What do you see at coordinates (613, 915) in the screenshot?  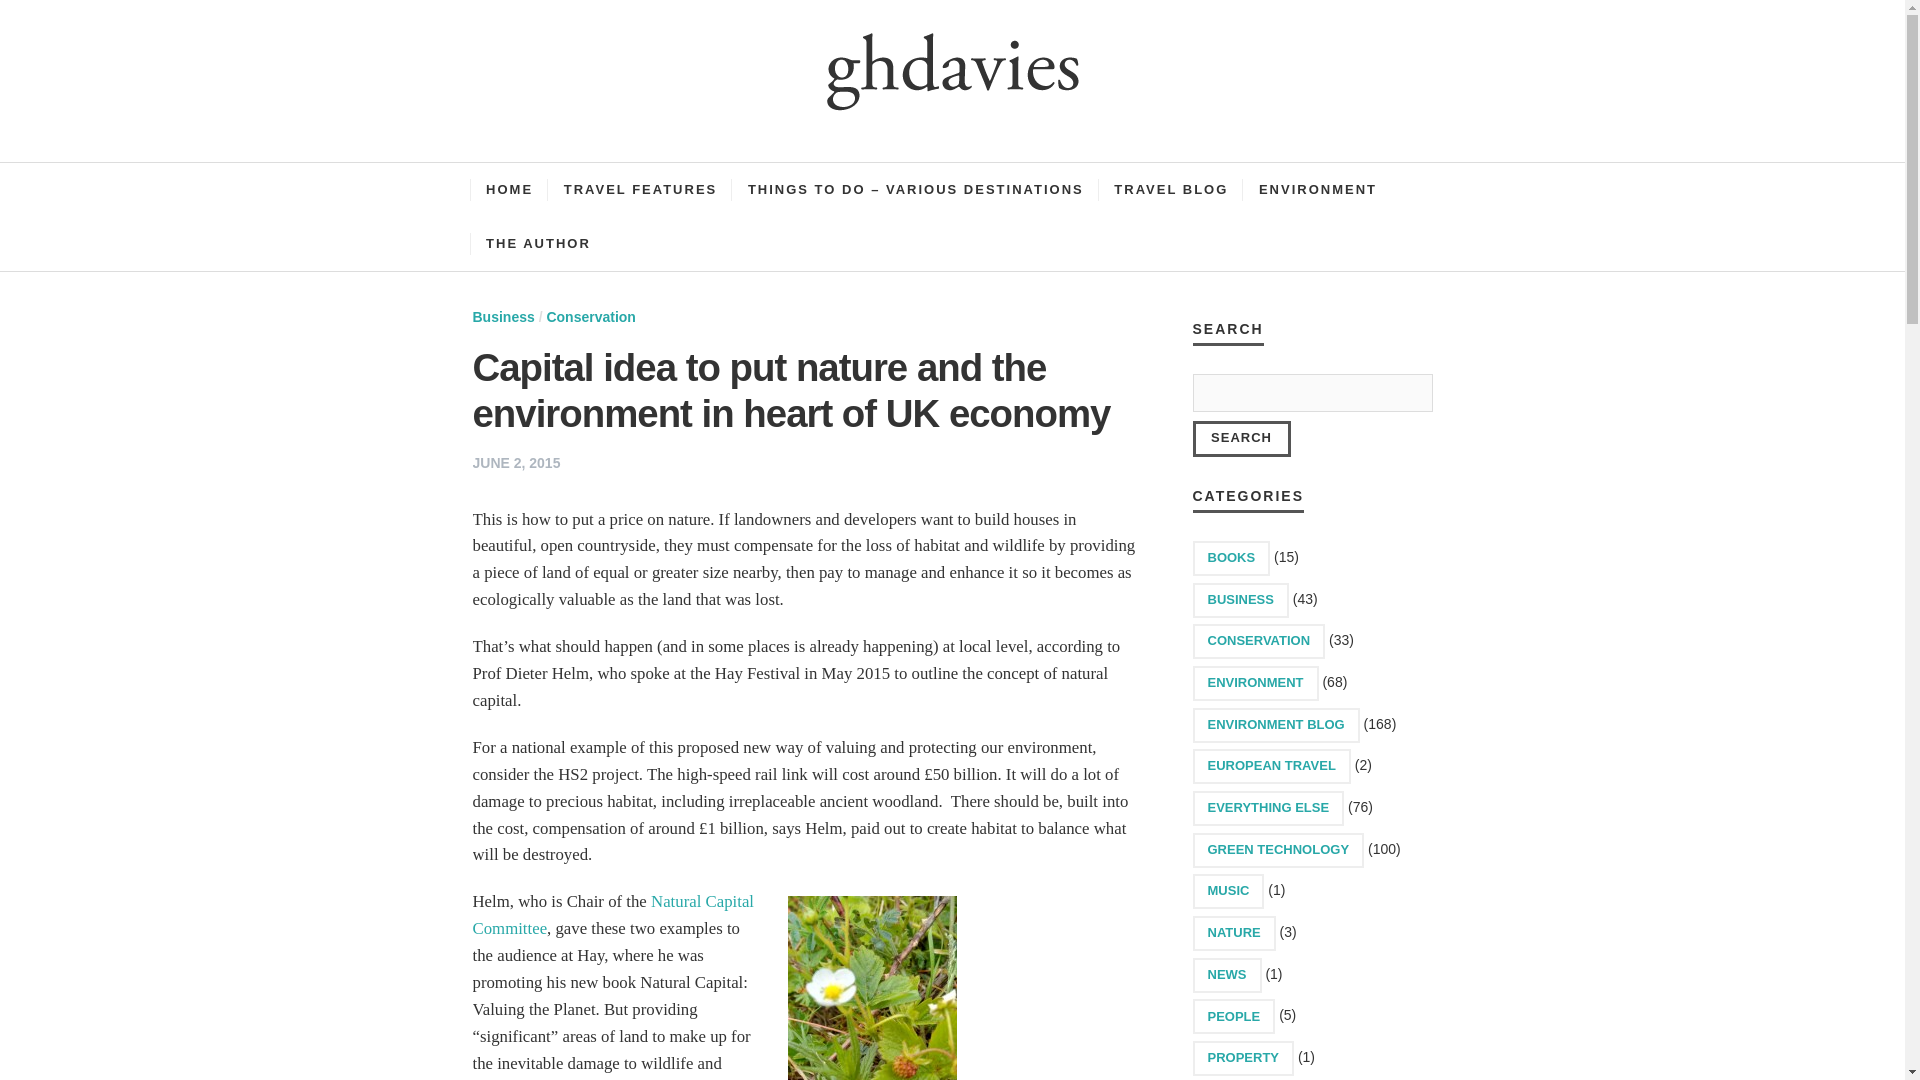 I see `Natural Capital Committee` at bounding box center [613, 915].